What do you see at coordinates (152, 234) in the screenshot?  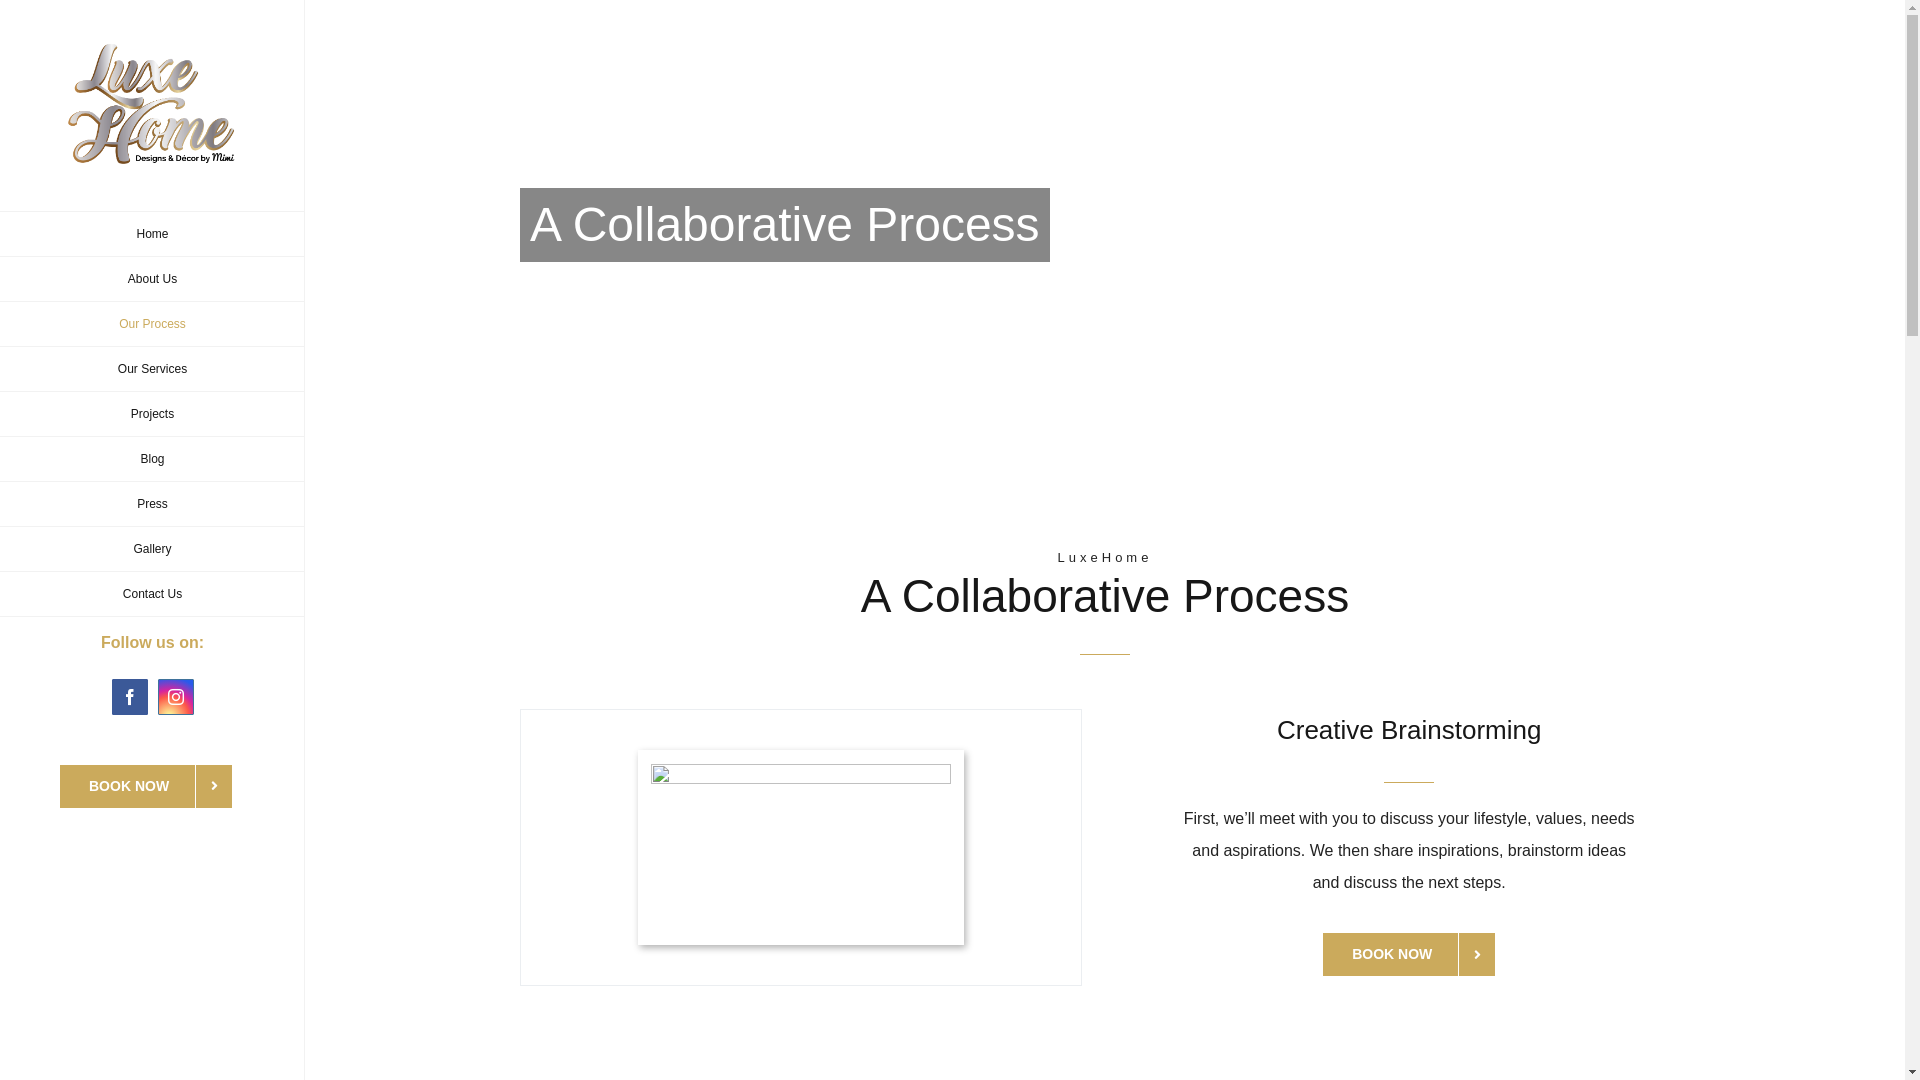 I see `Home` at bounding box center [152, 234].